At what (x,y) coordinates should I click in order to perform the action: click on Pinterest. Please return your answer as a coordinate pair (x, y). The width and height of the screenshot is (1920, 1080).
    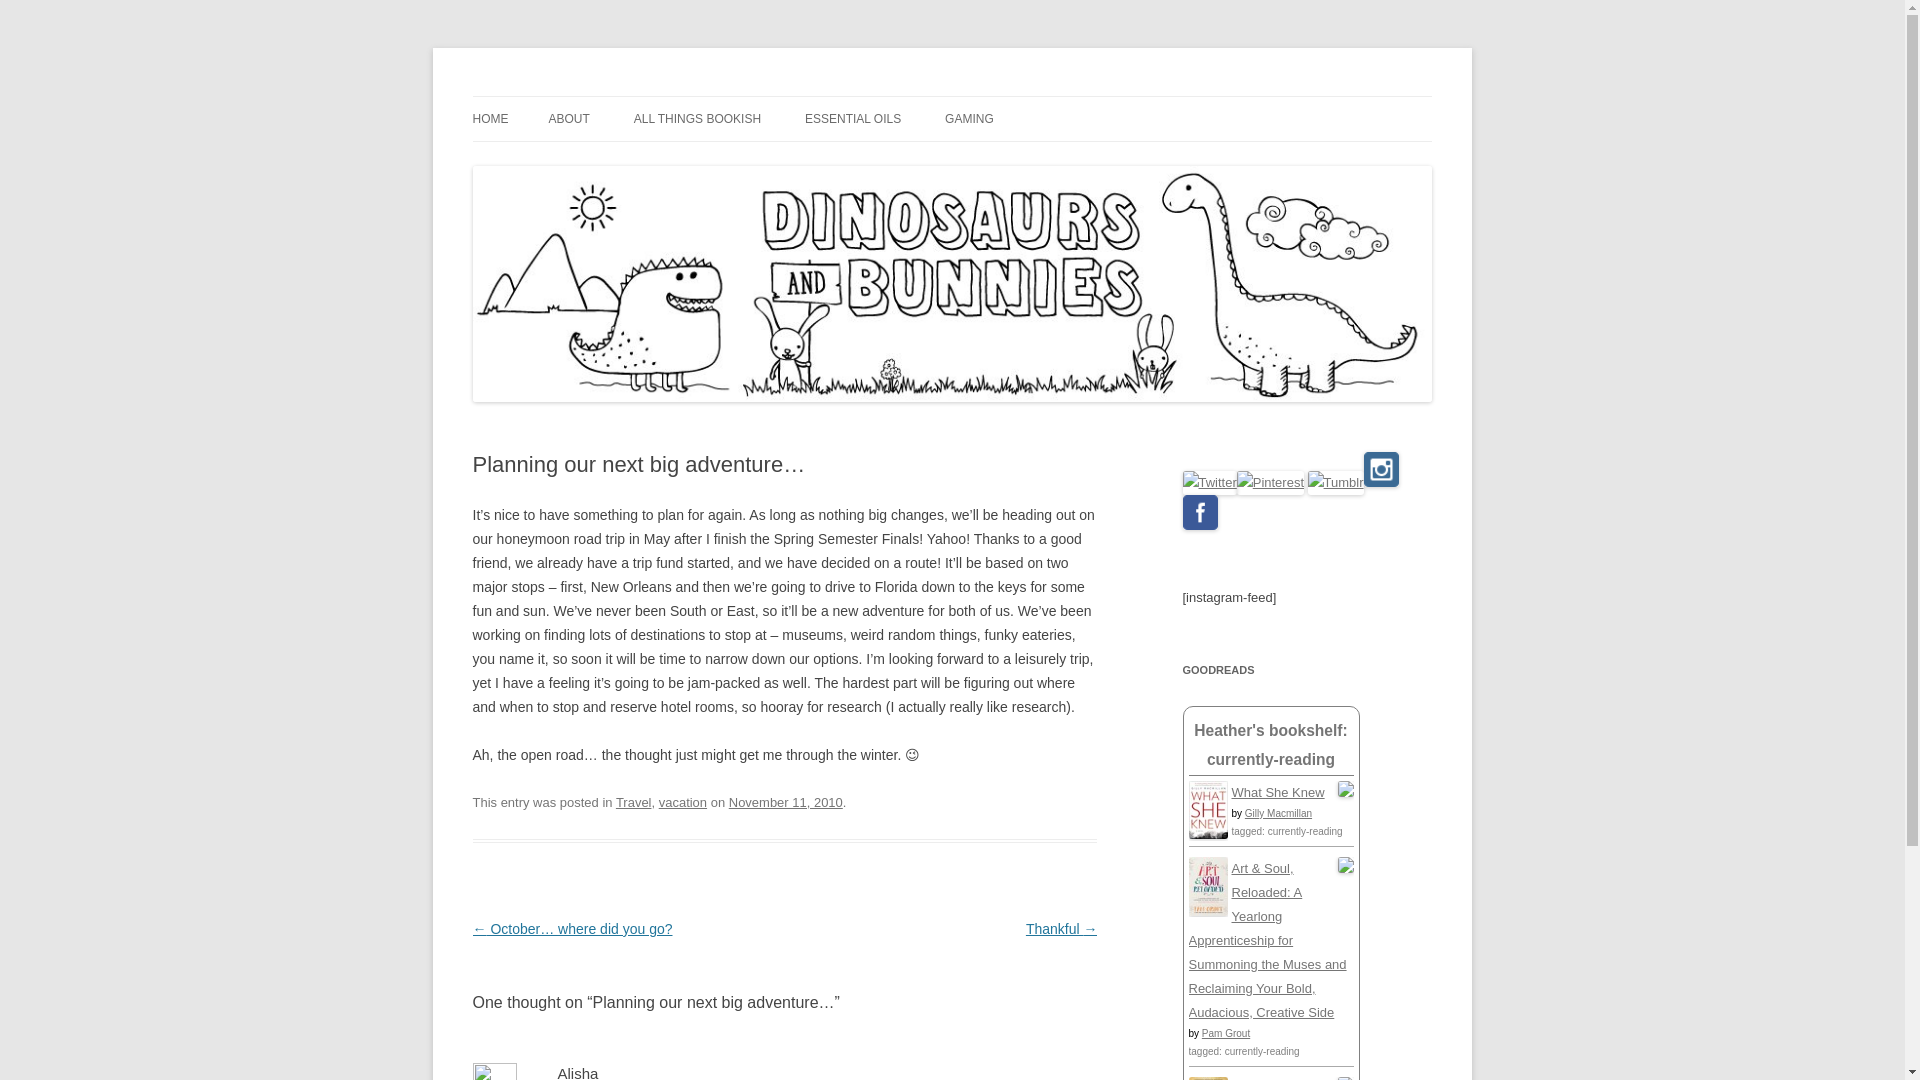
    Looking at the image, I should click on (1270, 482).